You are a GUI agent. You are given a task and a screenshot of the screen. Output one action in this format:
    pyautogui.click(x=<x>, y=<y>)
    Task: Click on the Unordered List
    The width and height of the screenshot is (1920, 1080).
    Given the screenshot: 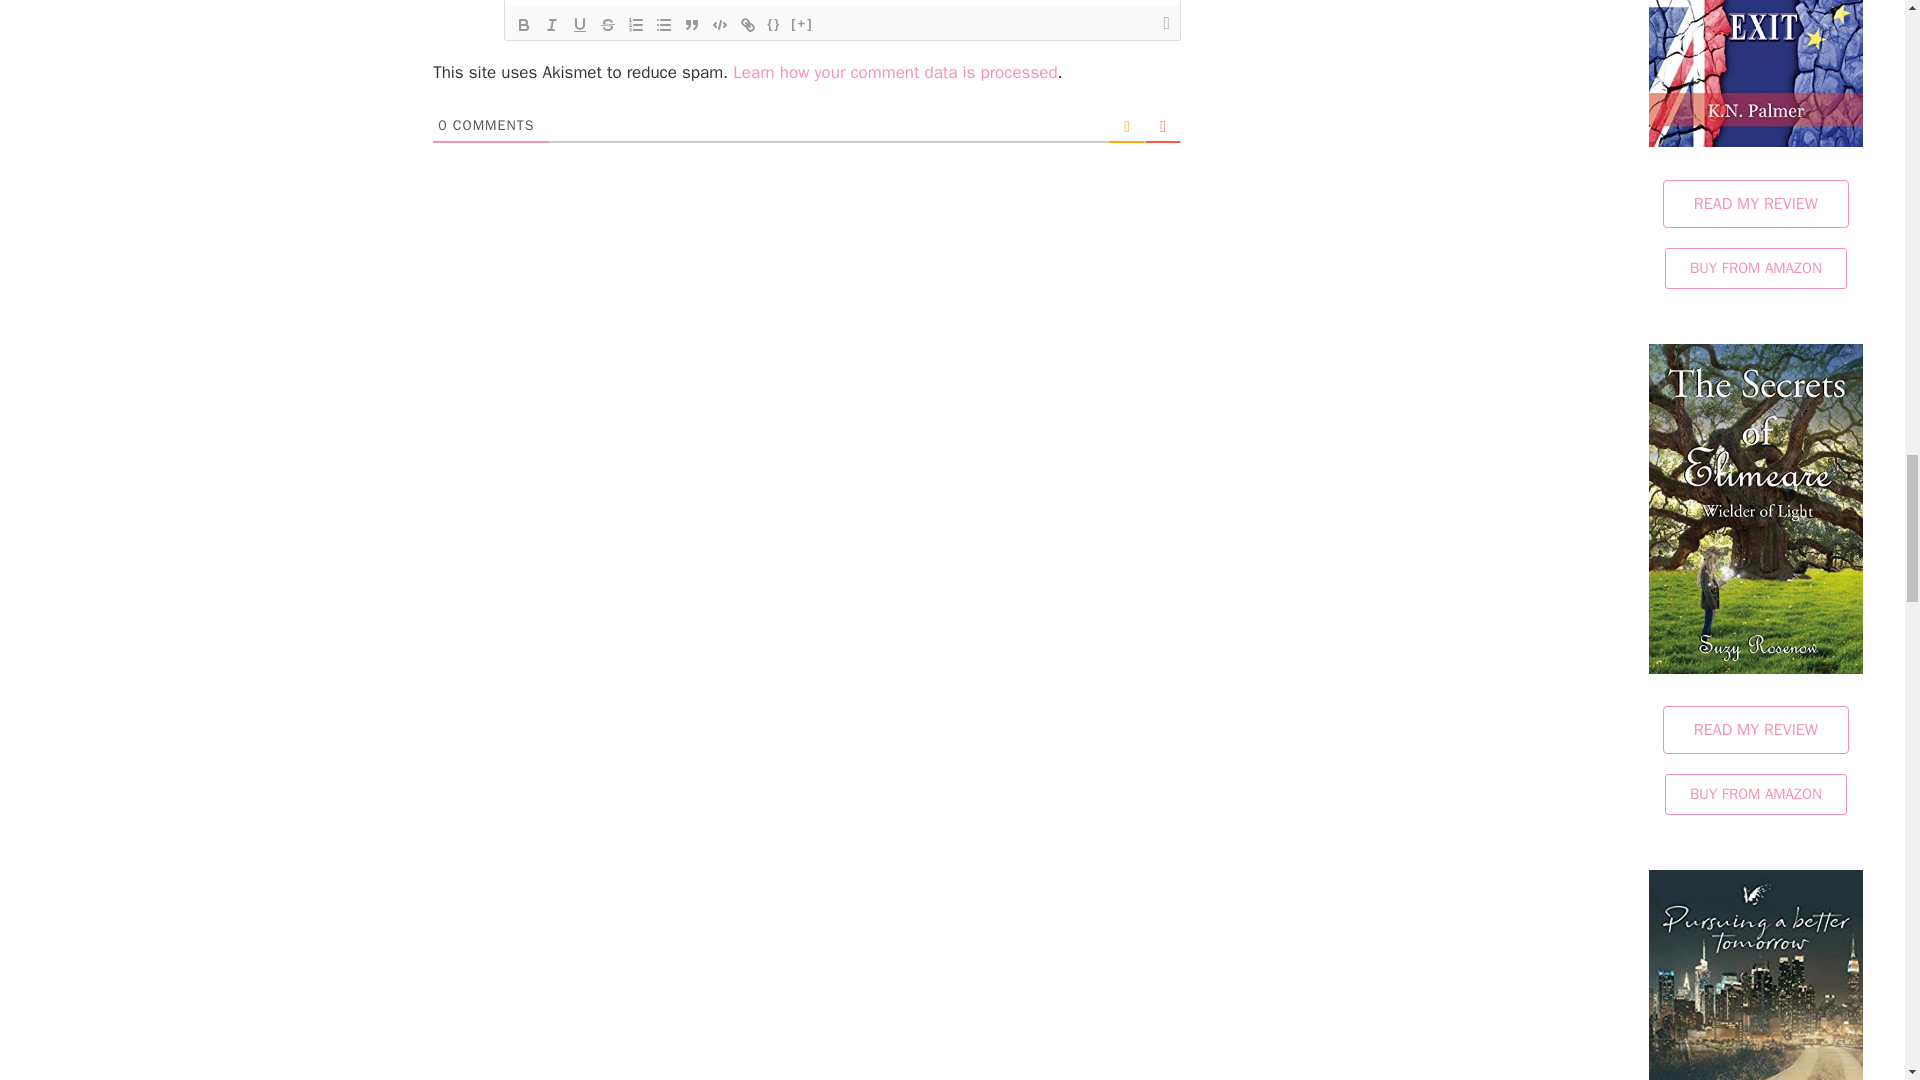 What is the action you would take?
    pyautogui.click(x=664, y=24)
    